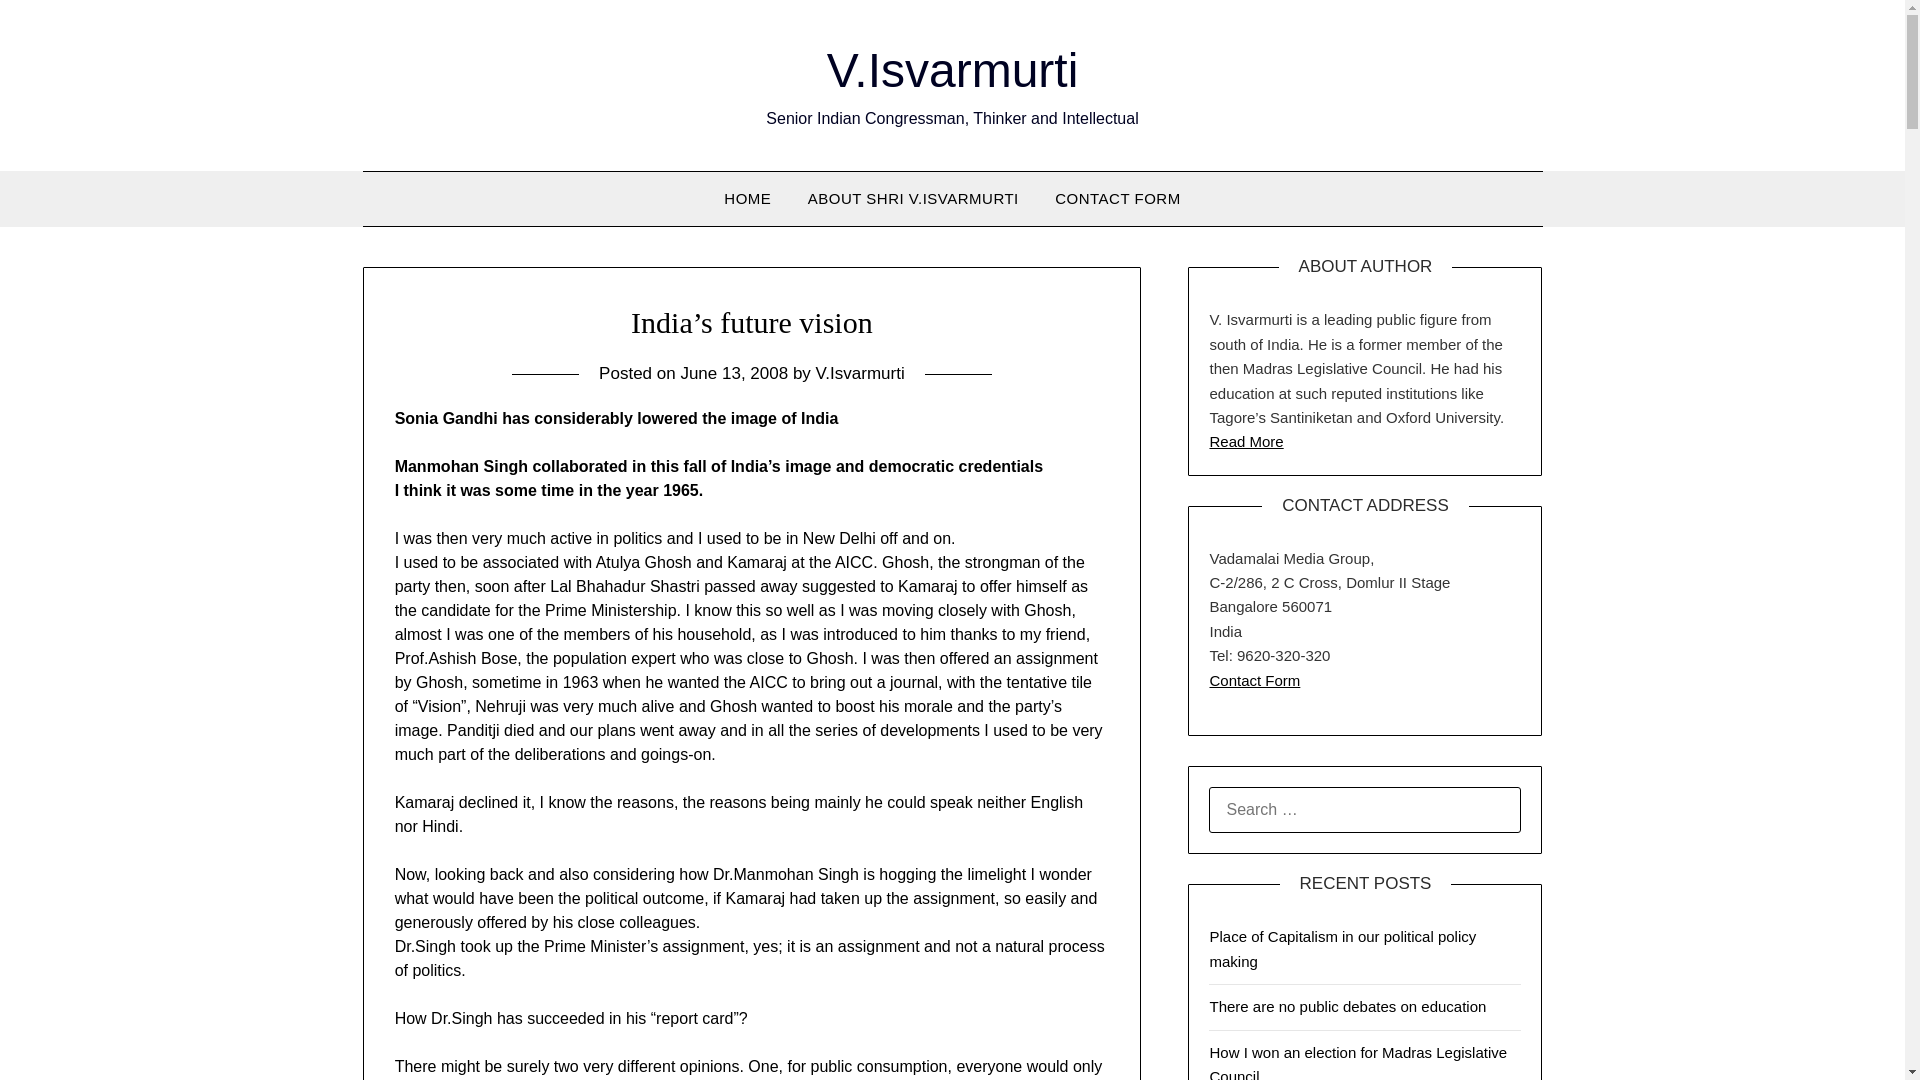  Describe the element at coordinates (733, 373) in the screenshot. I see `June 13, 2008` at that location.